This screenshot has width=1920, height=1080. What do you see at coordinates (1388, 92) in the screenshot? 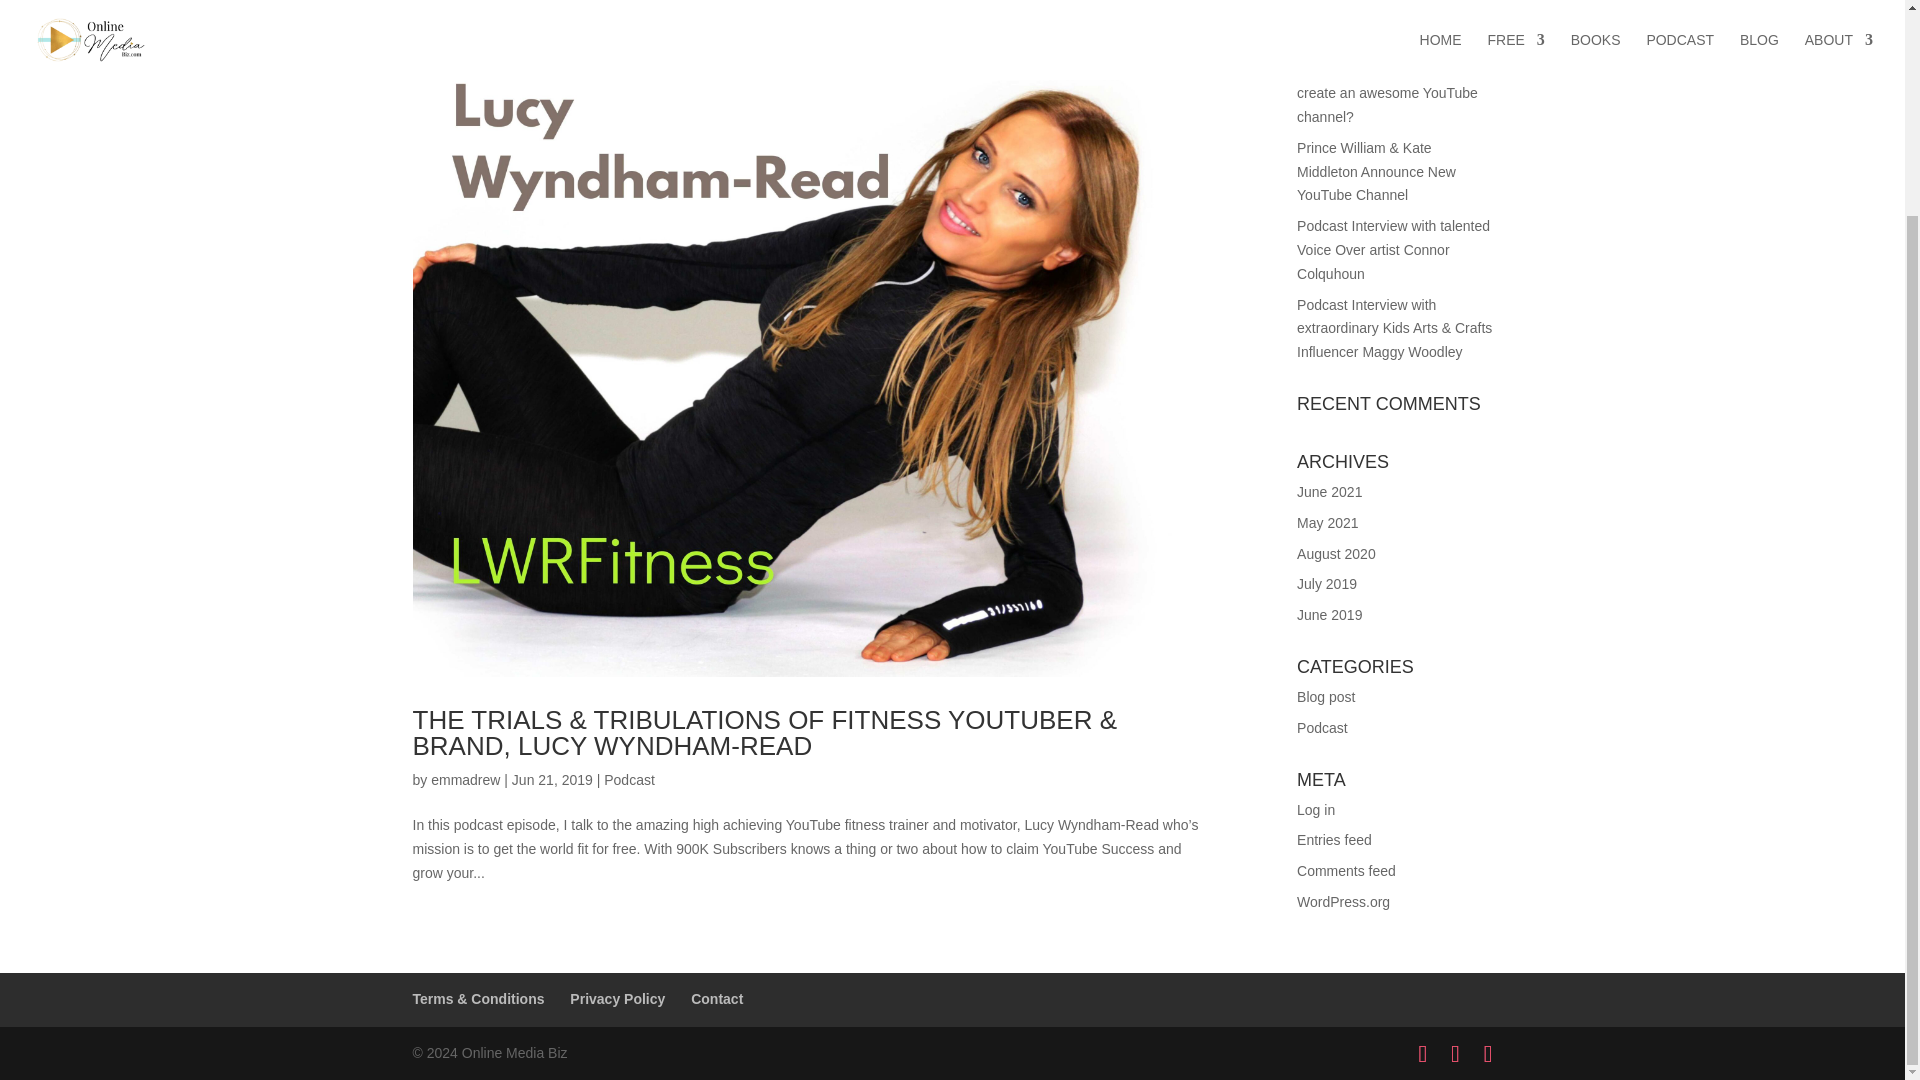
I see `How you can help your kid create an awesome YouTube channel?` at bounding box center [1388, 92].